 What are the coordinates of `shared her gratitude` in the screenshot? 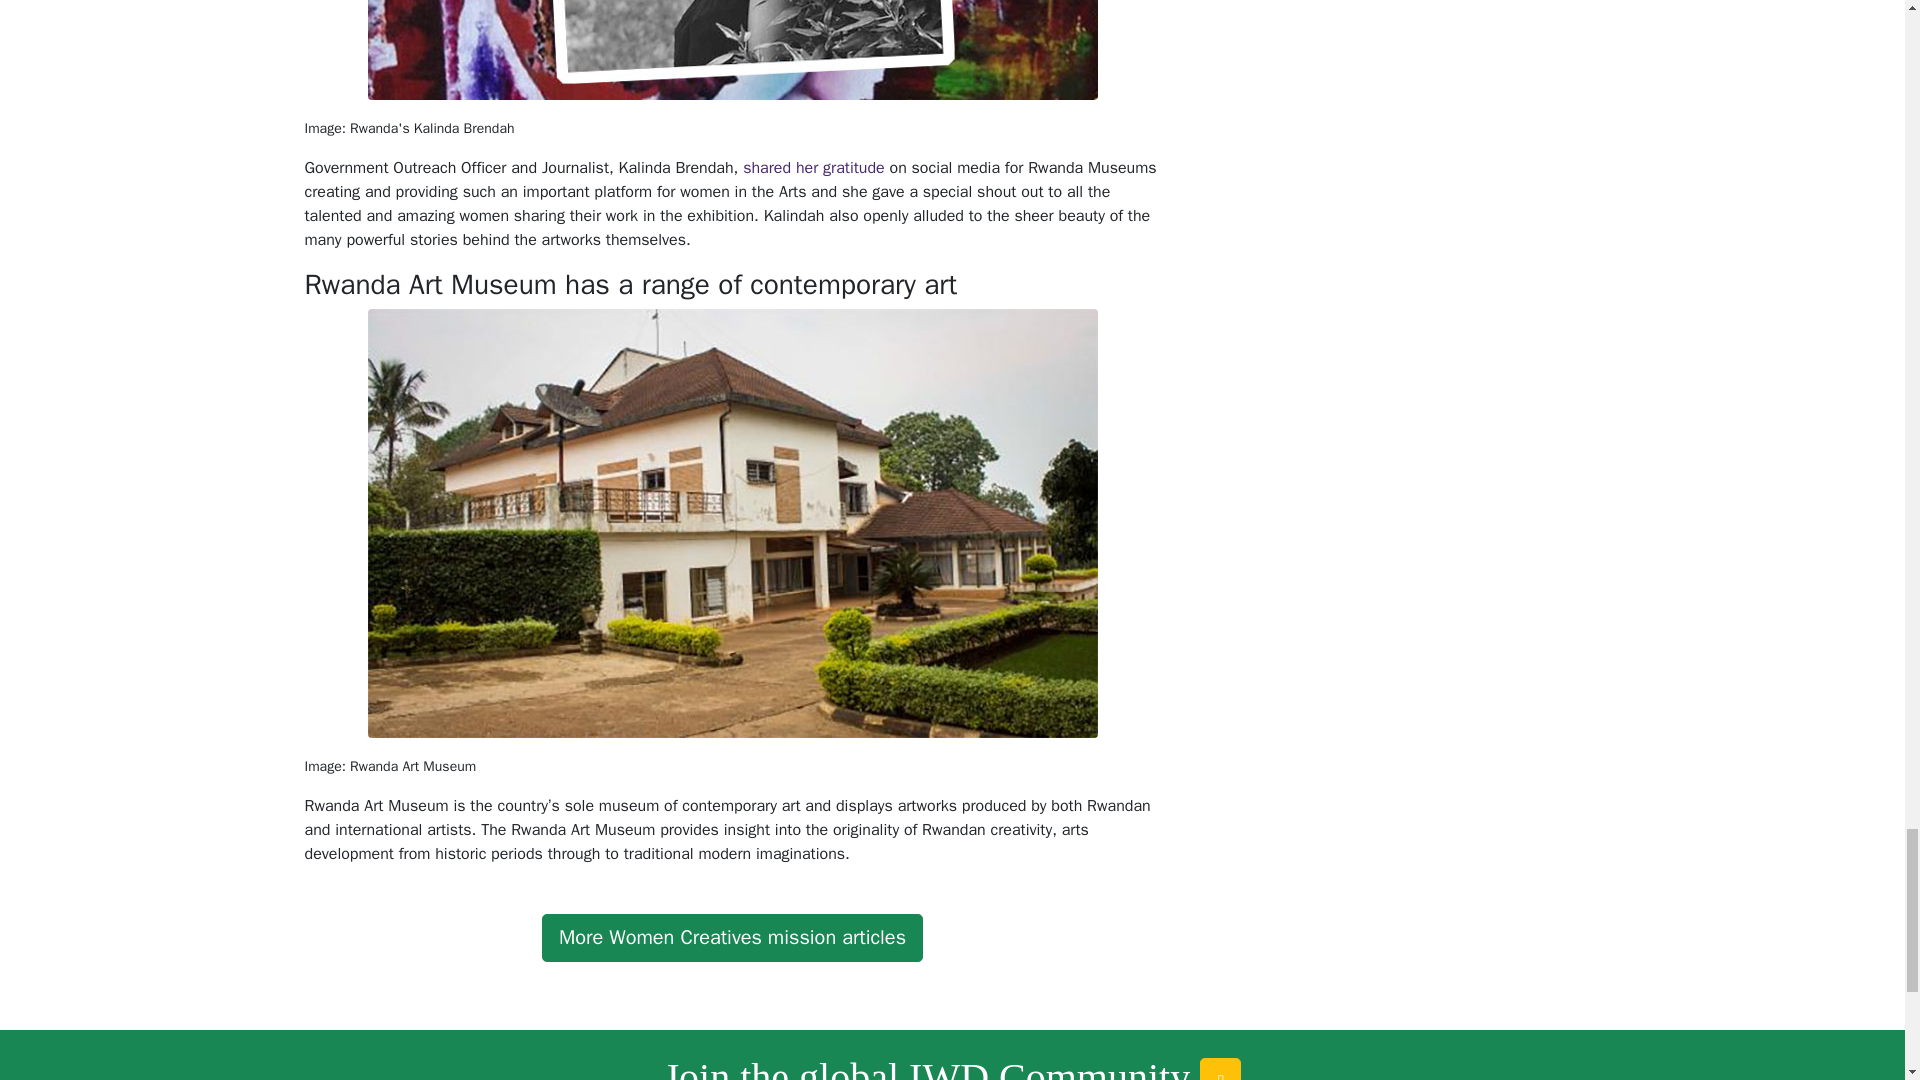 It's located at (814, 168).